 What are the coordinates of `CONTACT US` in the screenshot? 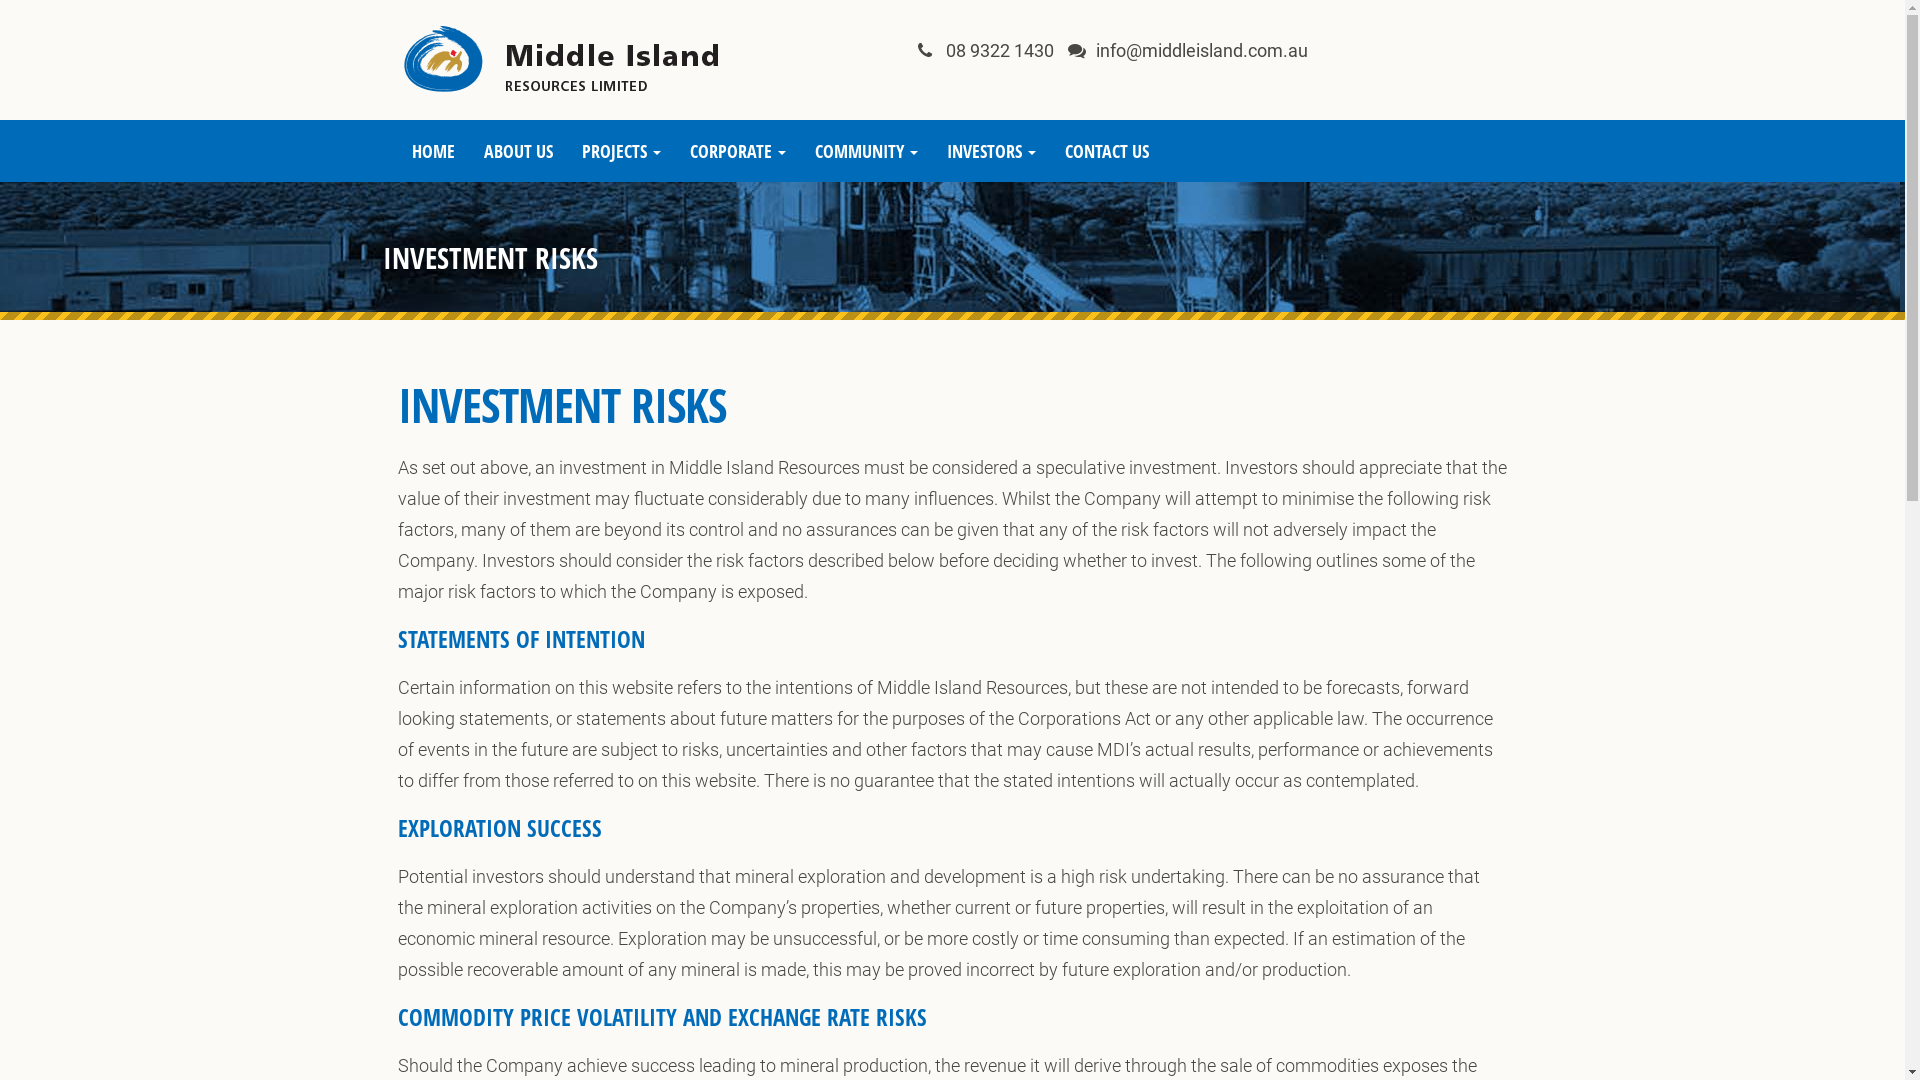 It's located at (1106, 151).